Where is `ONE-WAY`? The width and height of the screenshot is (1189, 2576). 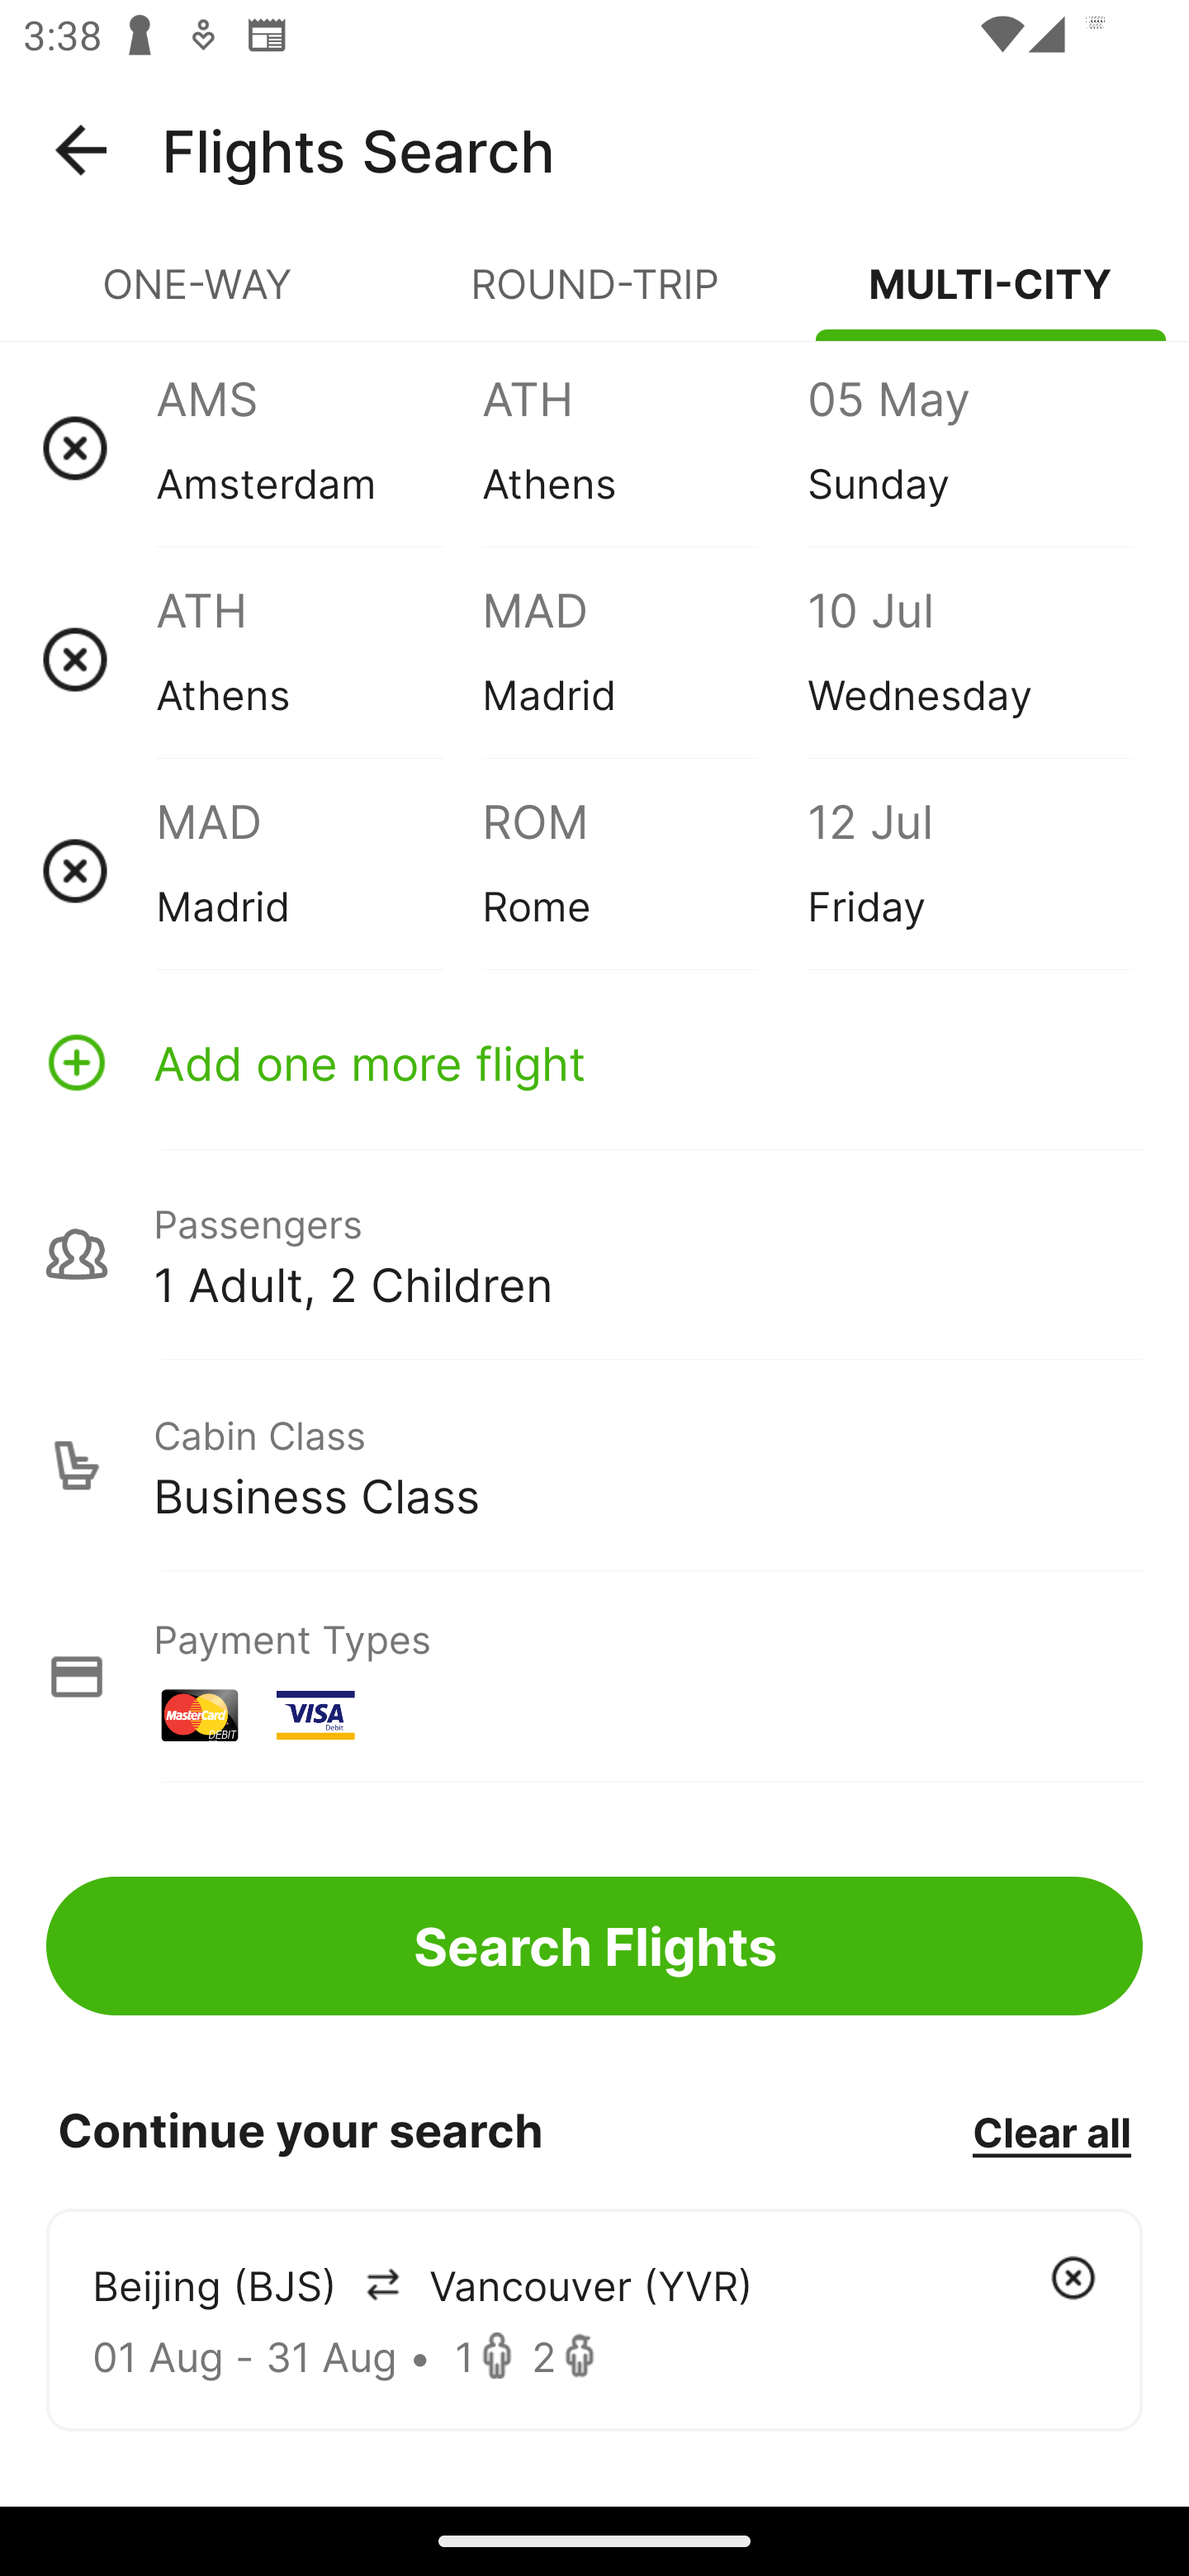
ONE-WAY is located at coordinates (198, 297).